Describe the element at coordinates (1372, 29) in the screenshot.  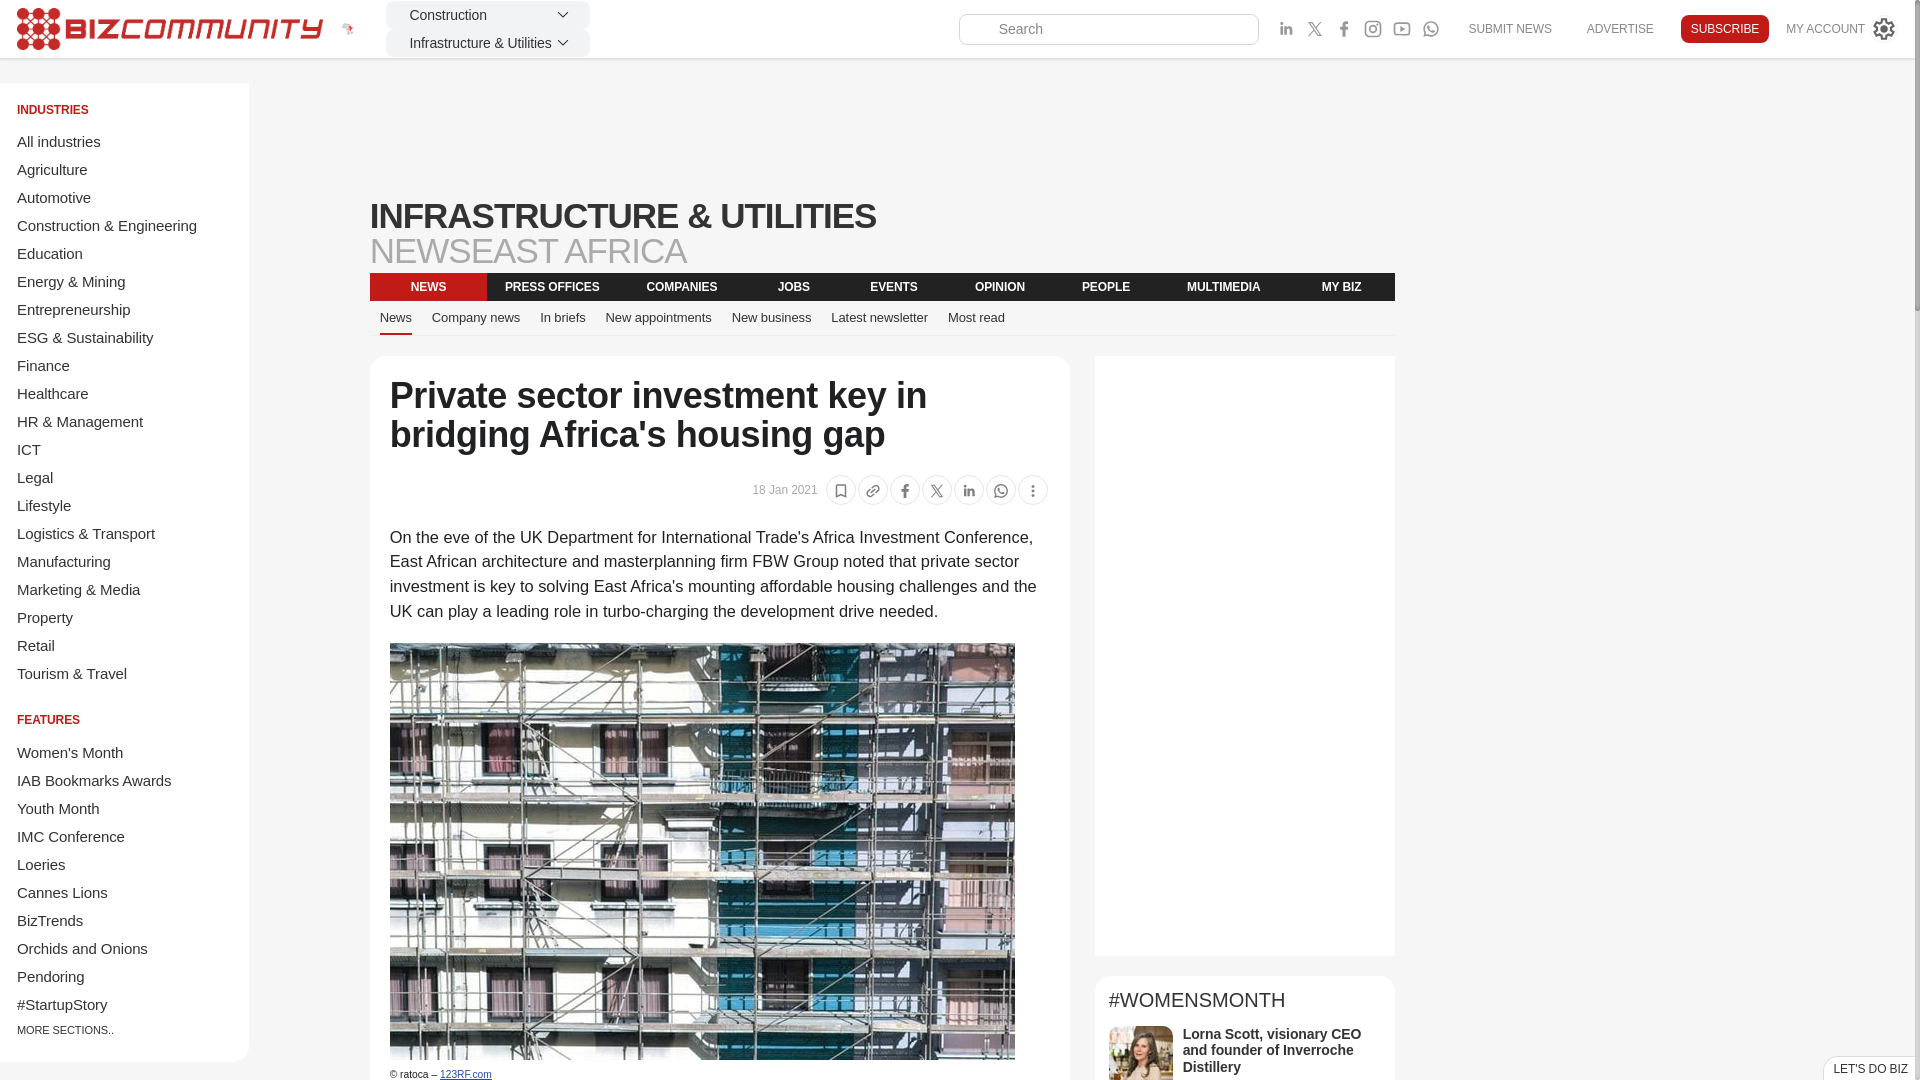
I see `Bizcommunity instagram` at that location.